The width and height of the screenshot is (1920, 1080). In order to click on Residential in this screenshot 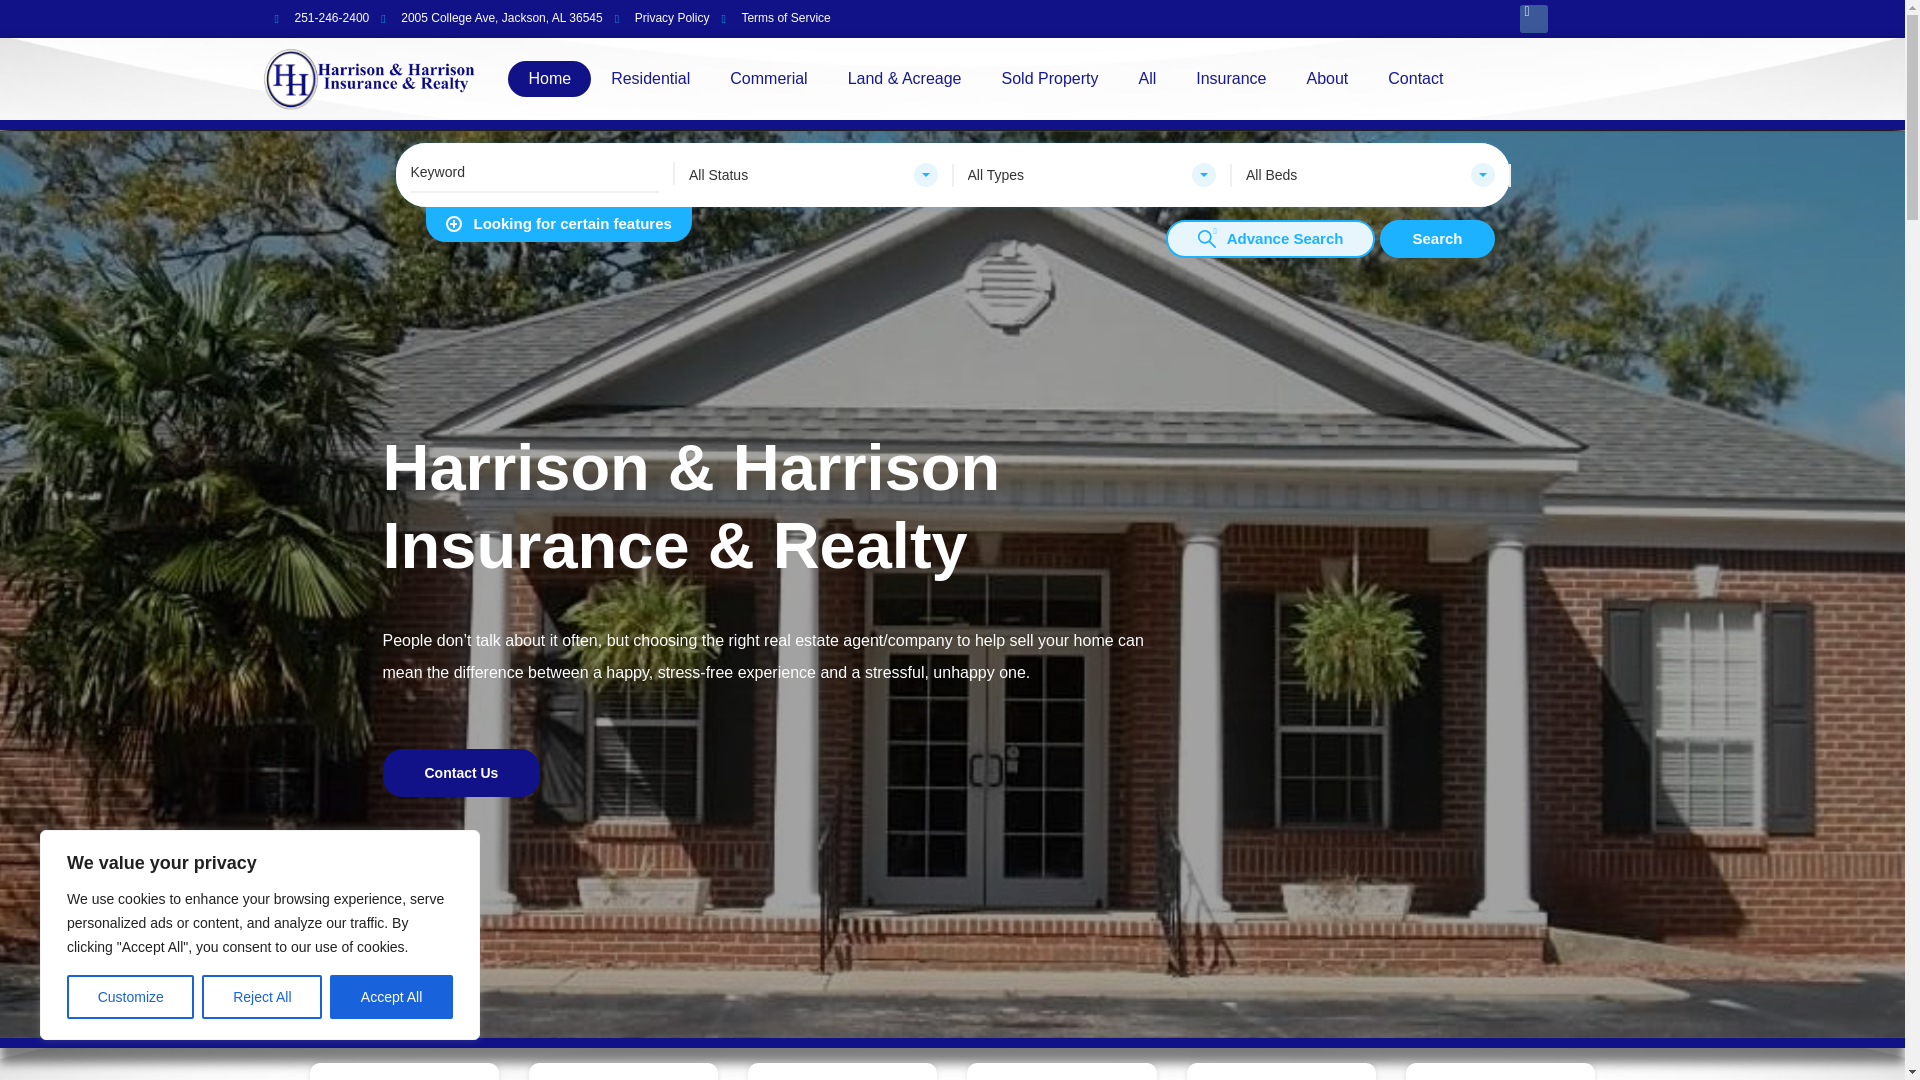, I will do `click(650, 78)`.